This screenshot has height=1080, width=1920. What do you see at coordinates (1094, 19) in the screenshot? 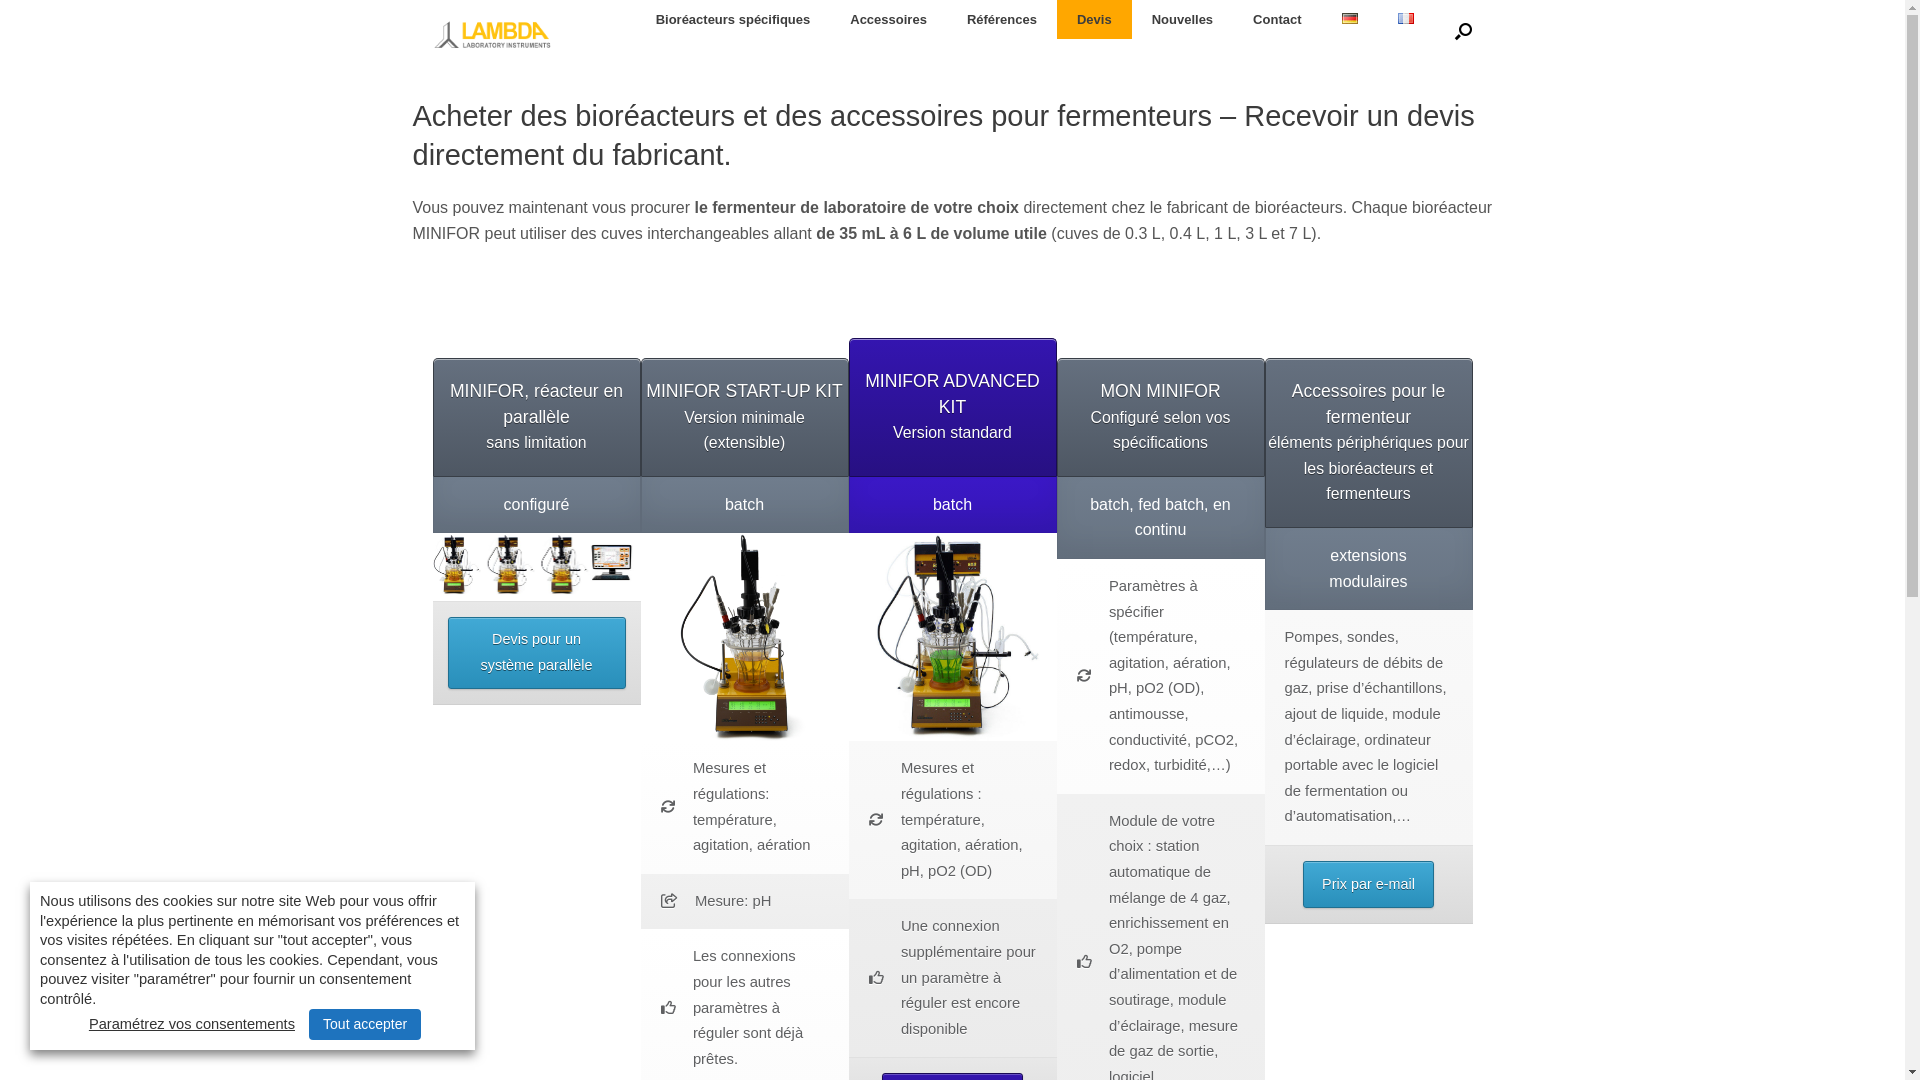
I see `Devis` at bounding box center [1094, 19].